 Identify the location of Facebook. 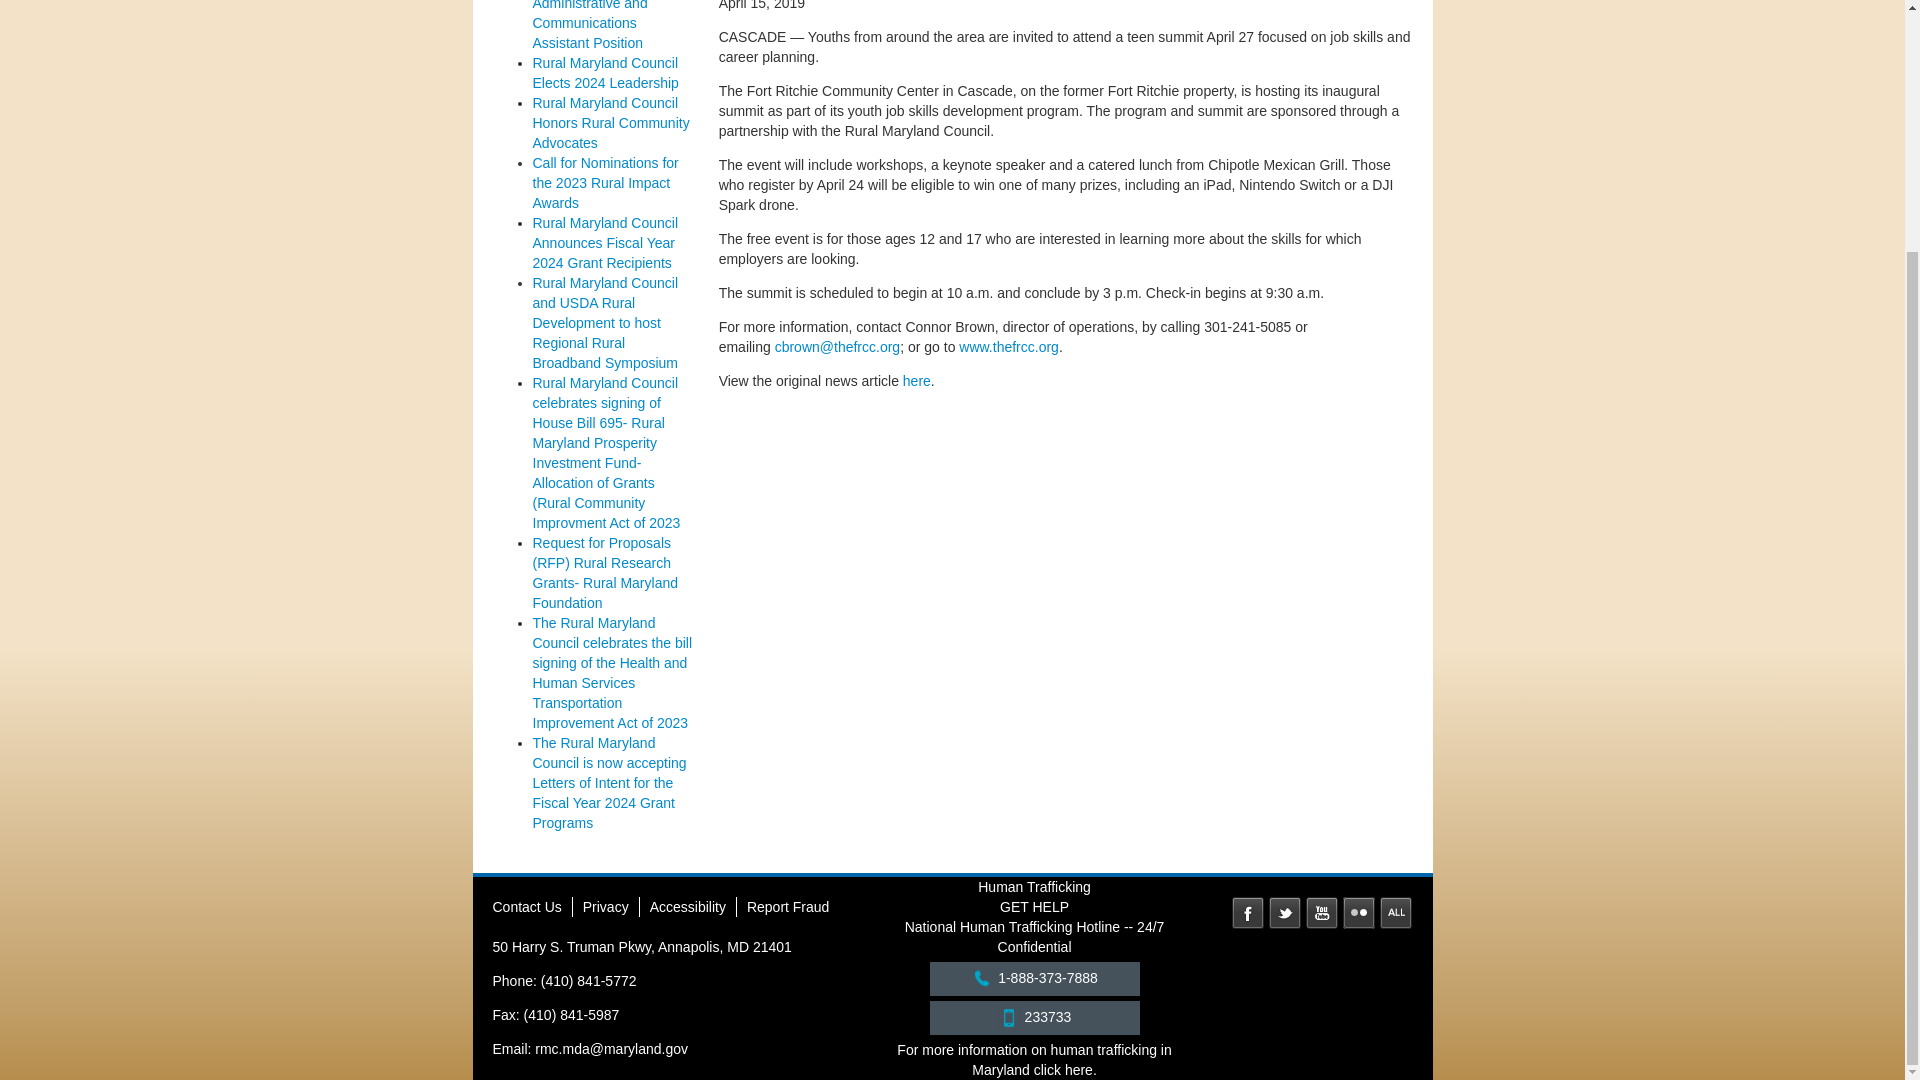
(1248, 912).